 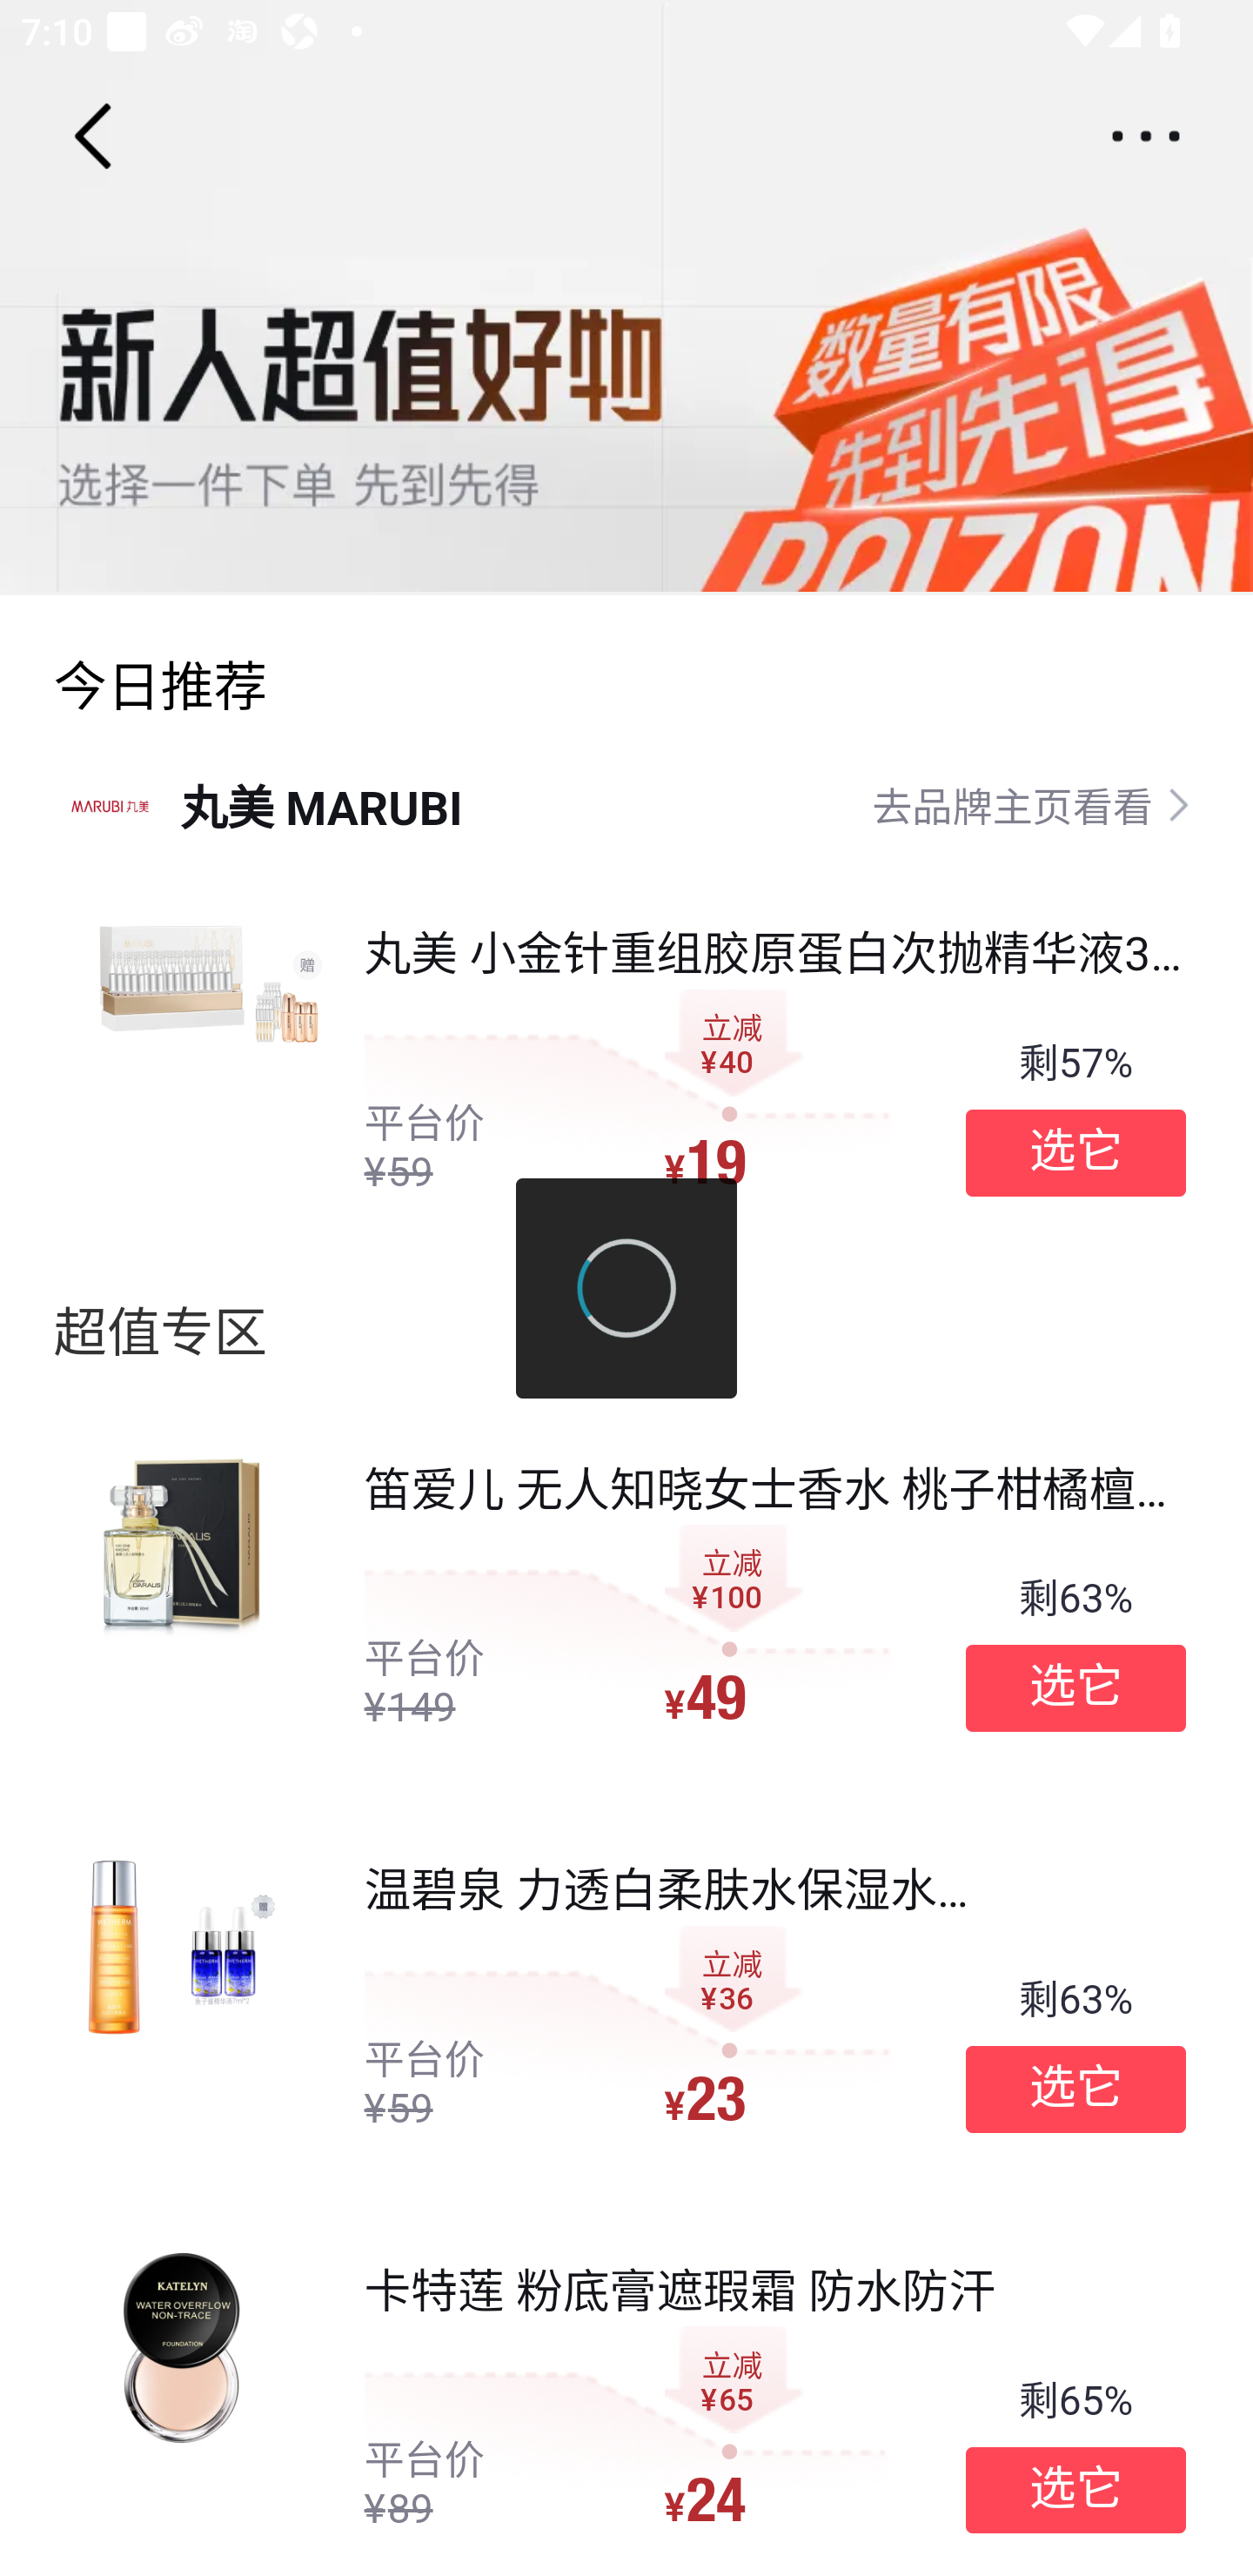 What do you see at coordinates (1075, 2089) in the screenshot?
I see `选它` at bounding box center [1075, 2089].